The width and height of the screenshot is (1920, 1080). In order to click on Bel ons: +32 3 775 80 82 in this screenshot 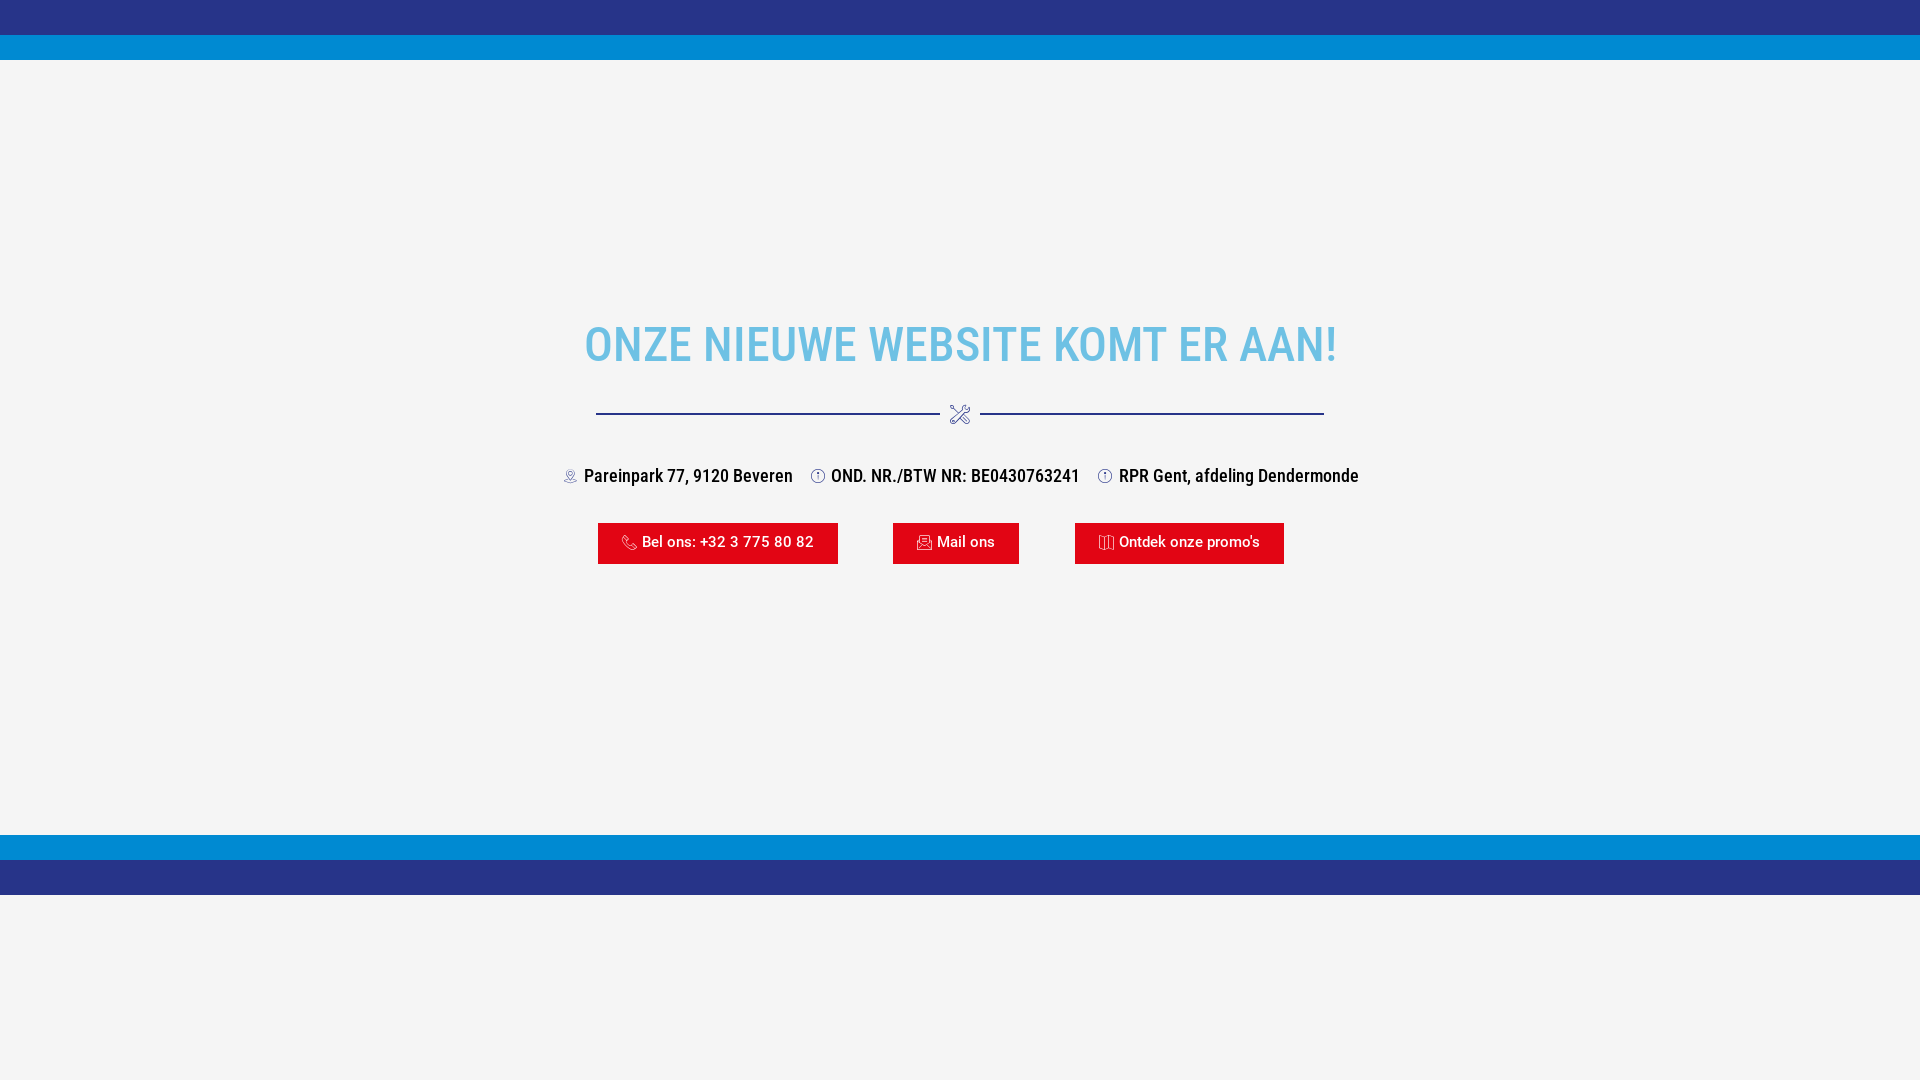, I will do `click(718, 544)`.